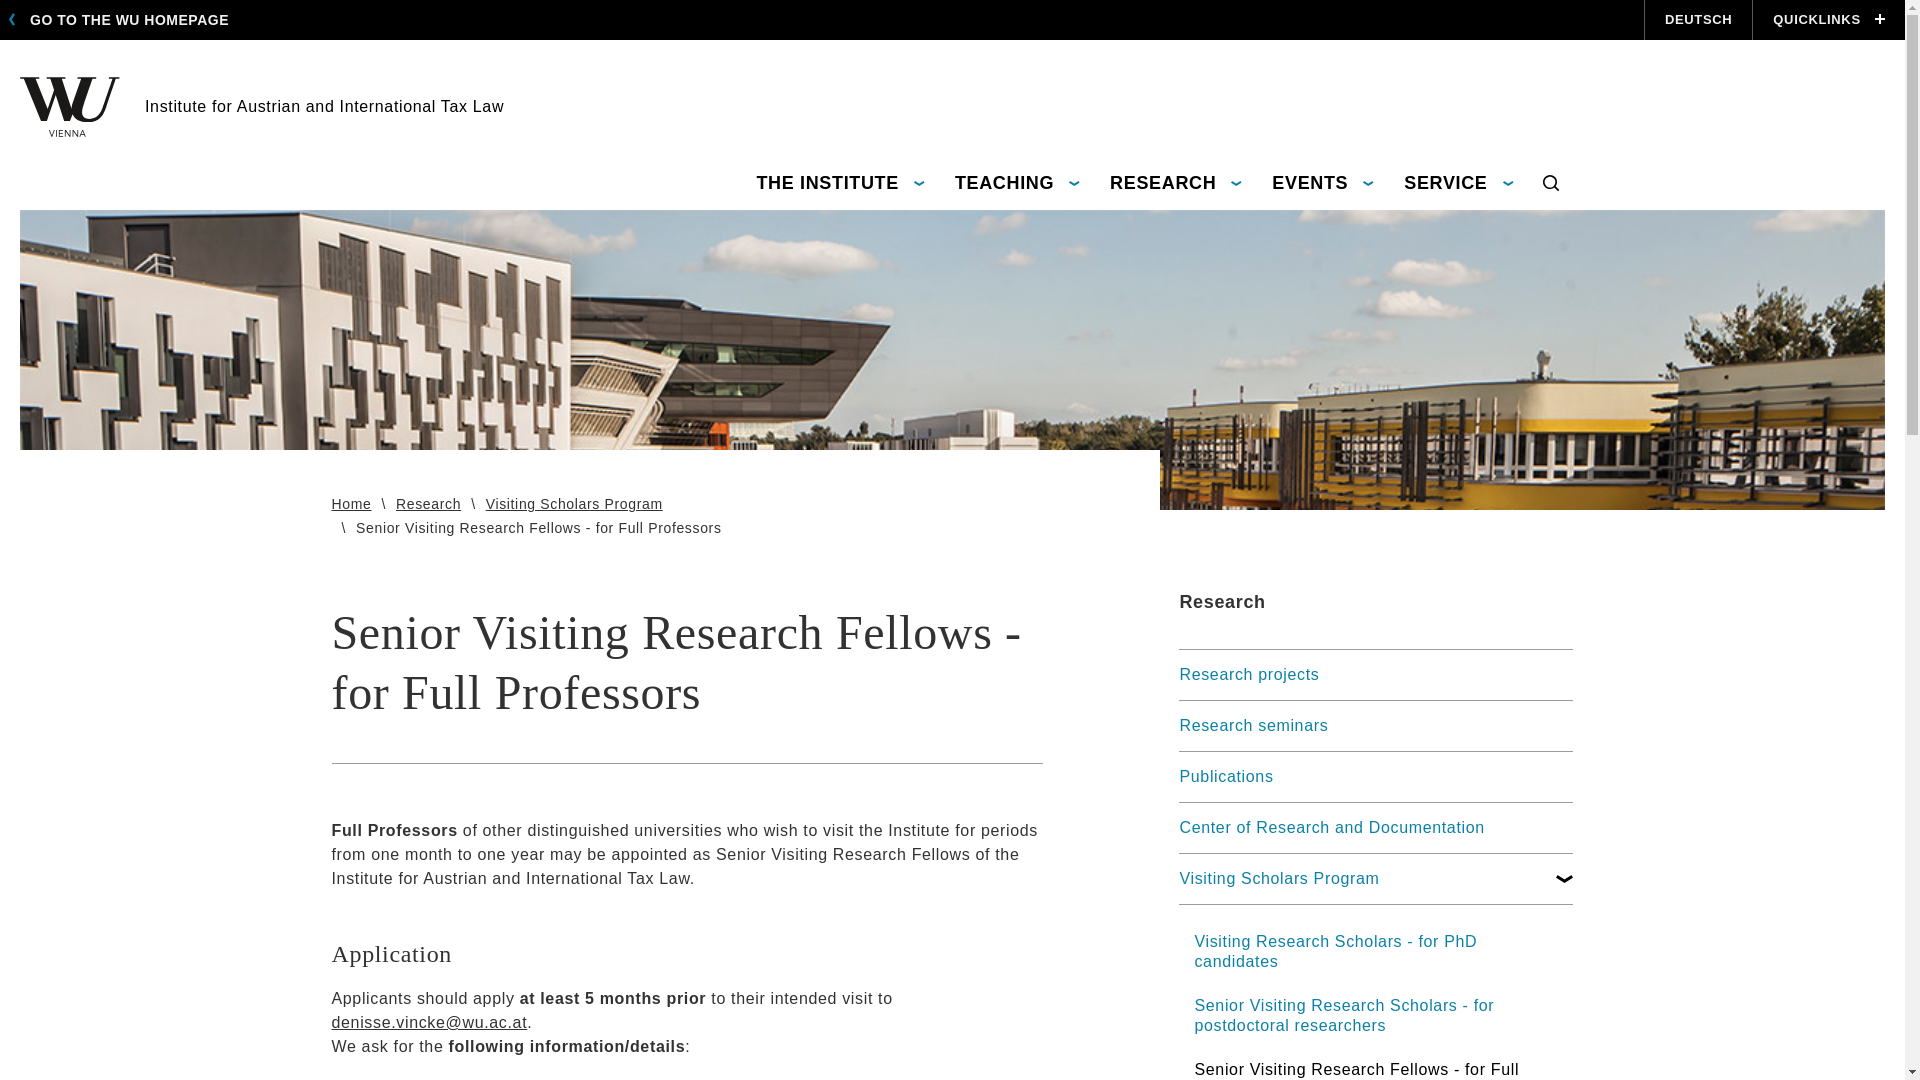  Describe the element at coordinates (1558, 5) in the screenshot. I see `LinkedIn` at that location.